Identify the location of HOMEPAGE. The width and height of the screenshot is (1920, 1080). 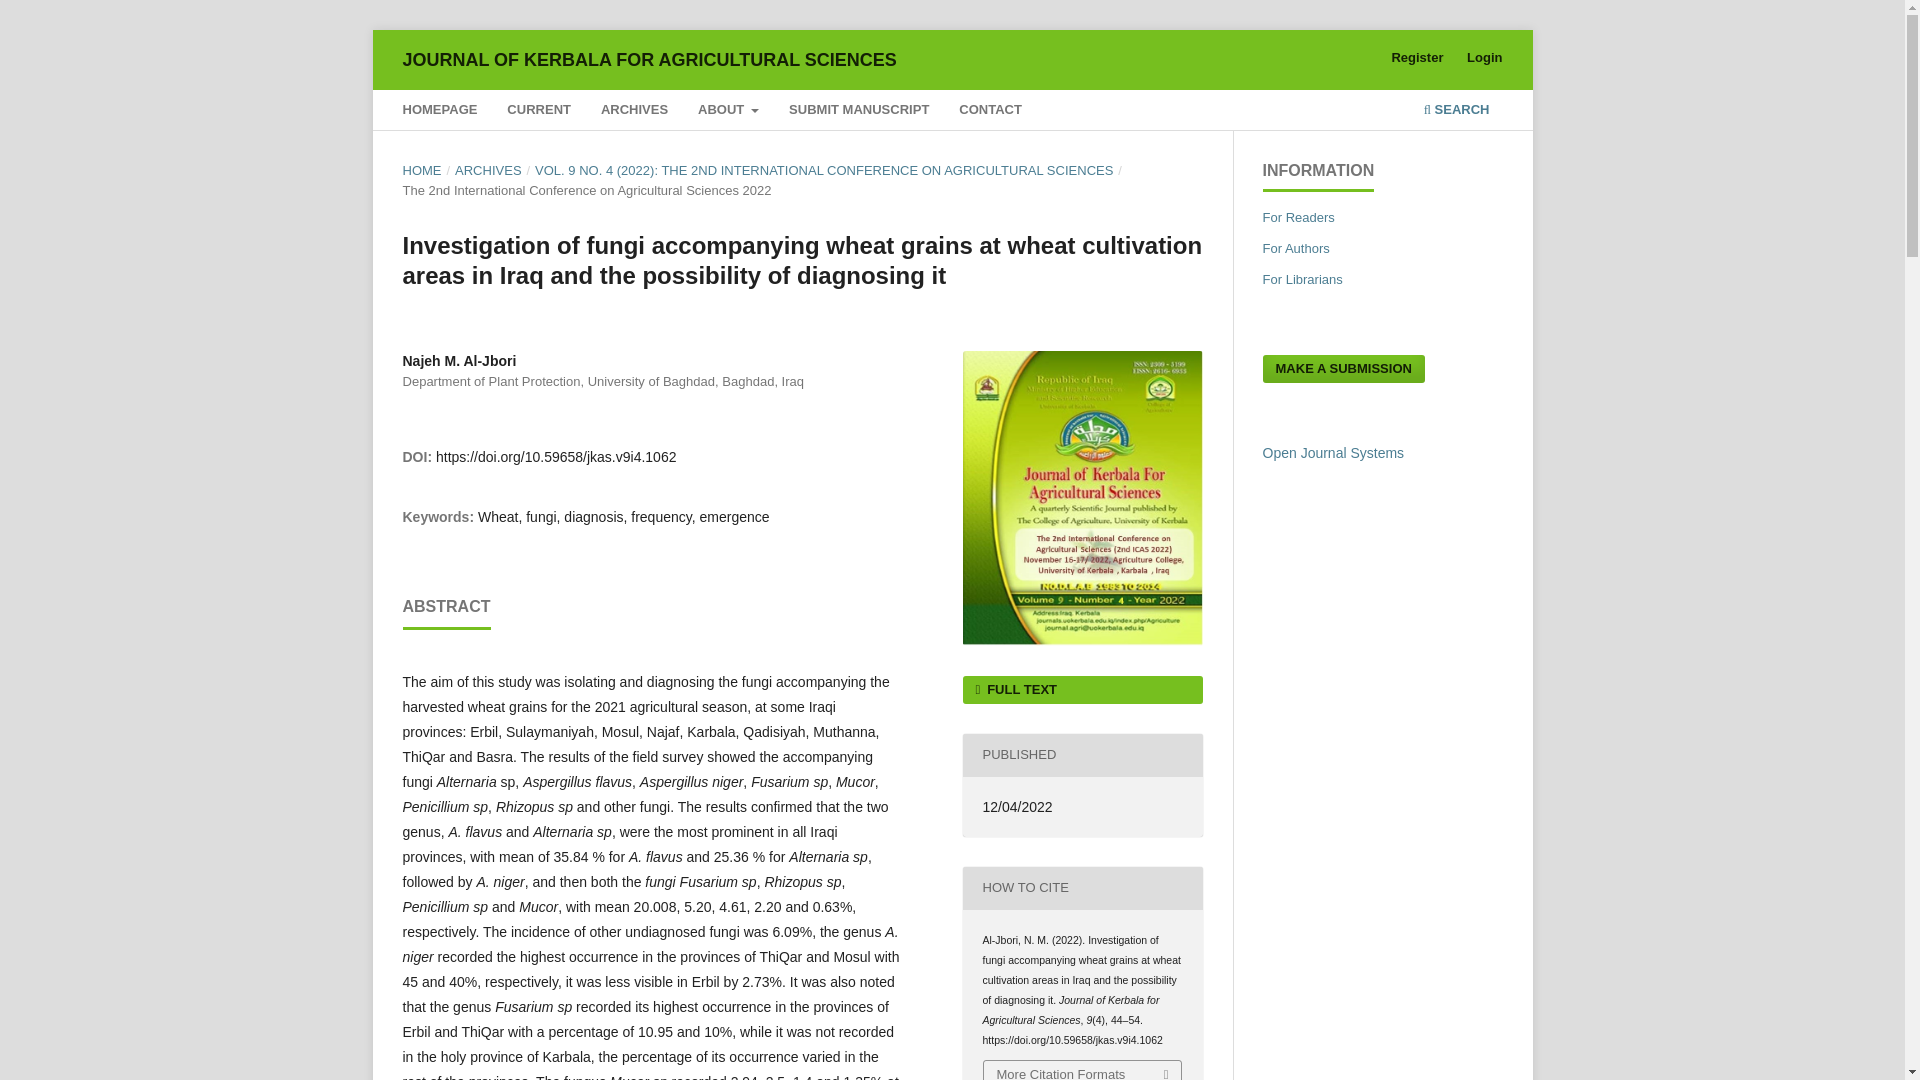
(439, 112).